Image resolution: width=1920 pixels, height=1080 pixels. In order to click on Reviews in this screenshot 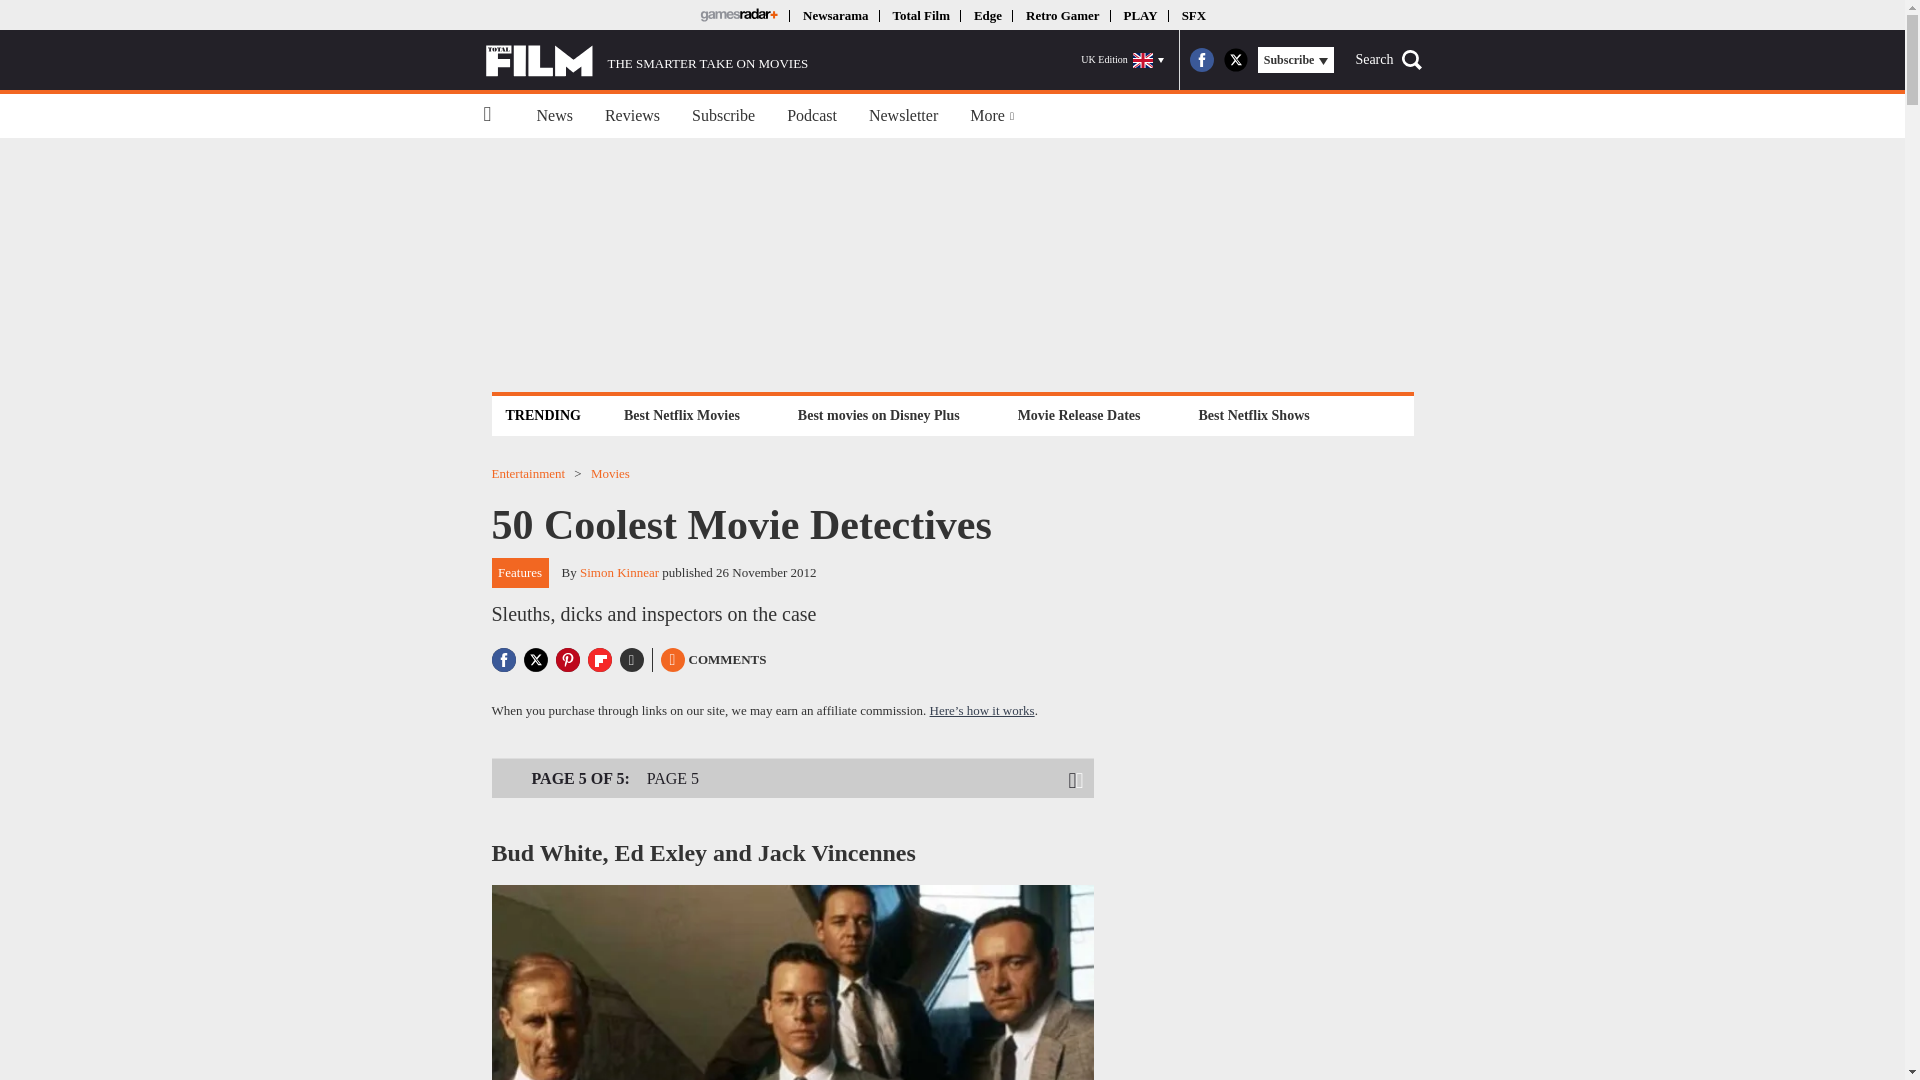, I will do `click(632, 116)`.